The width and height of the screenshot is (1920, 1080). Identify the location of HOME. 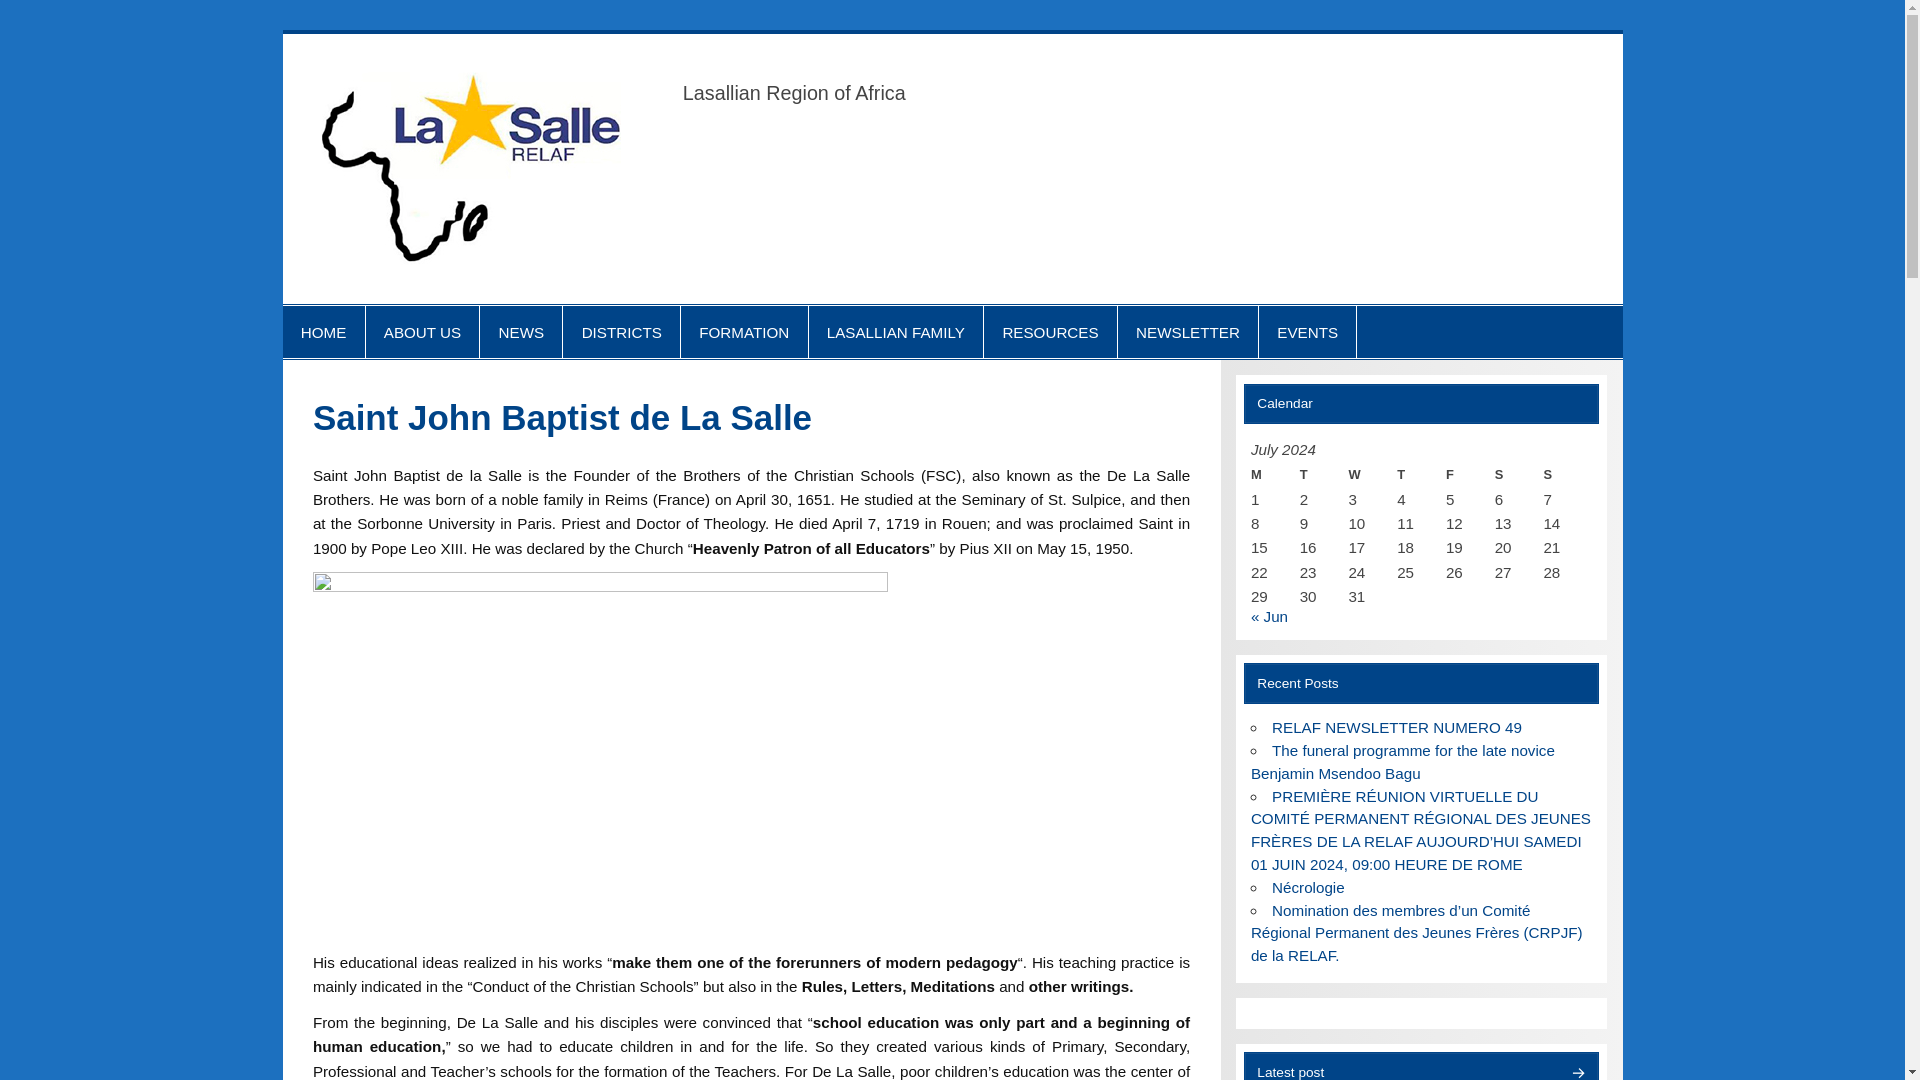
(323, 331).